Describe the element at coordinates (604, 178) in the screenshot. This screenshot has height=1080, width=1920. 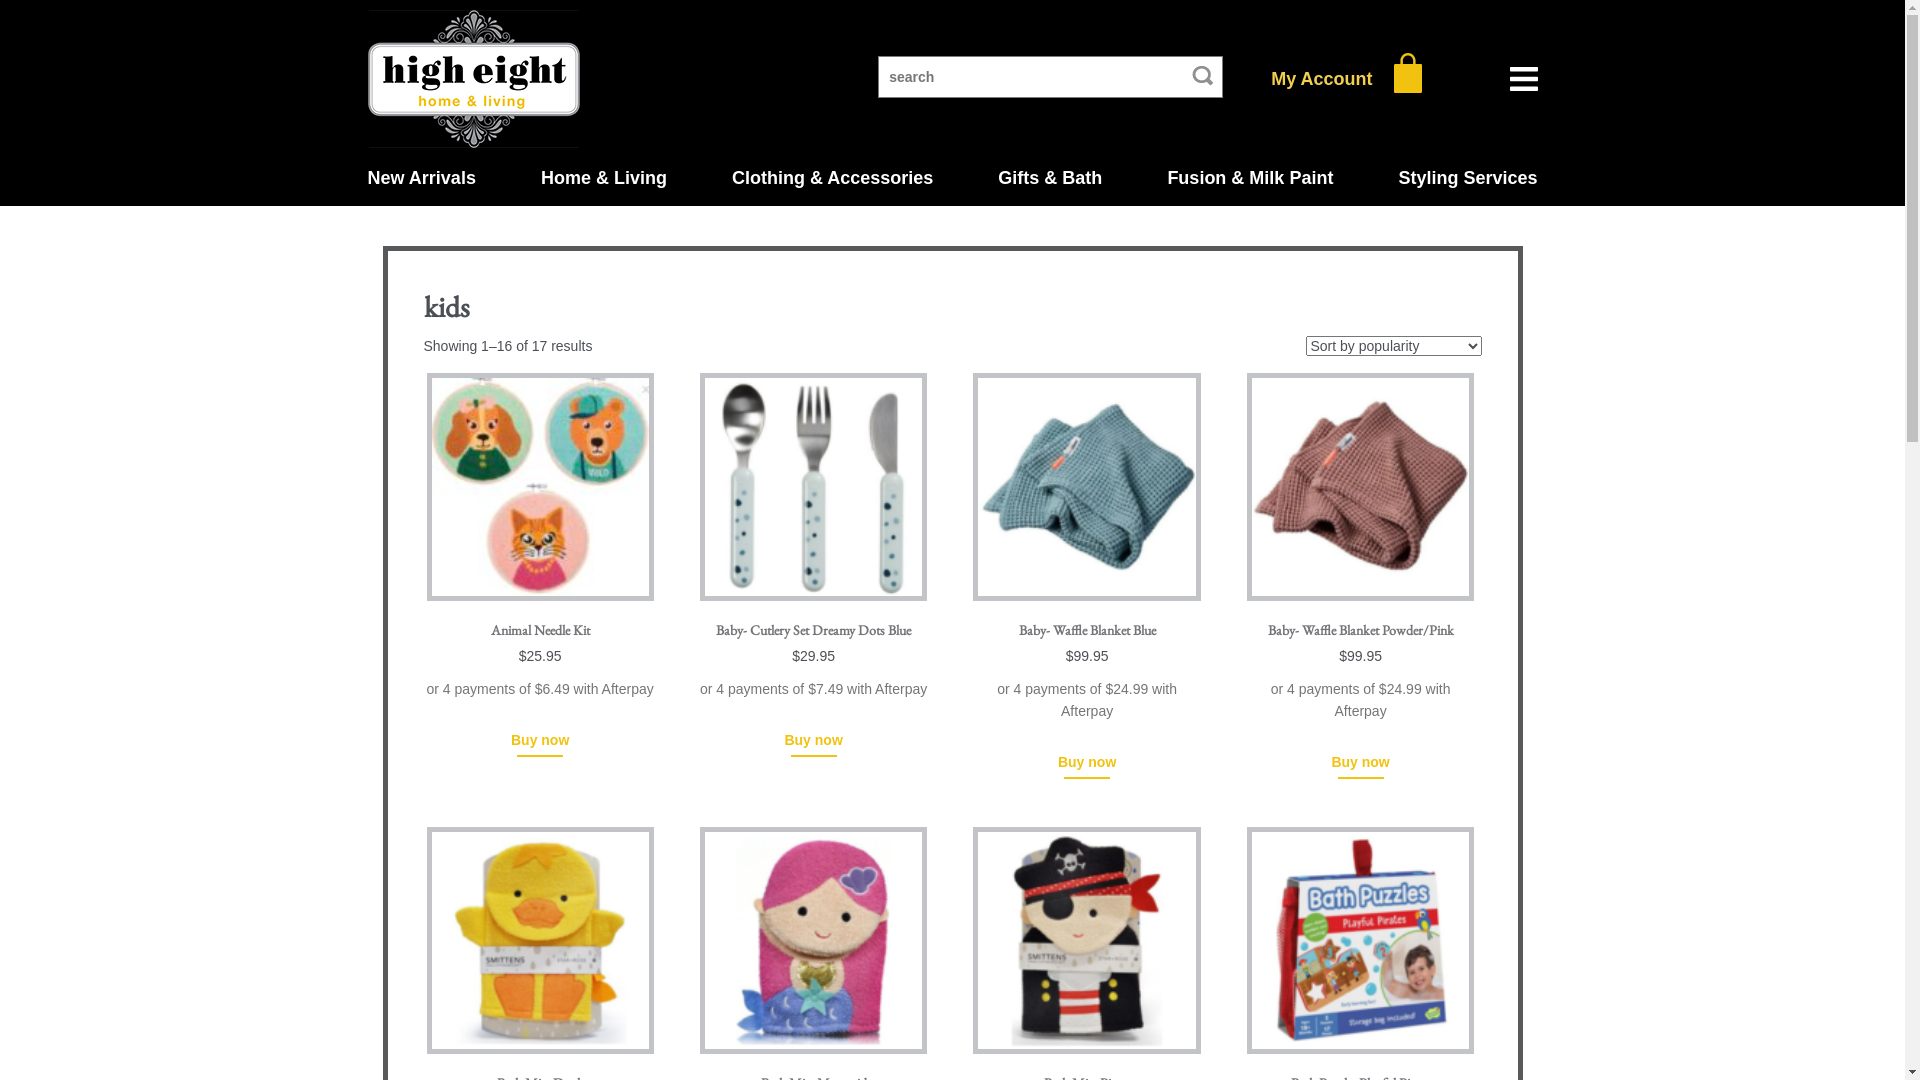
I see `Home & Living` at that location.